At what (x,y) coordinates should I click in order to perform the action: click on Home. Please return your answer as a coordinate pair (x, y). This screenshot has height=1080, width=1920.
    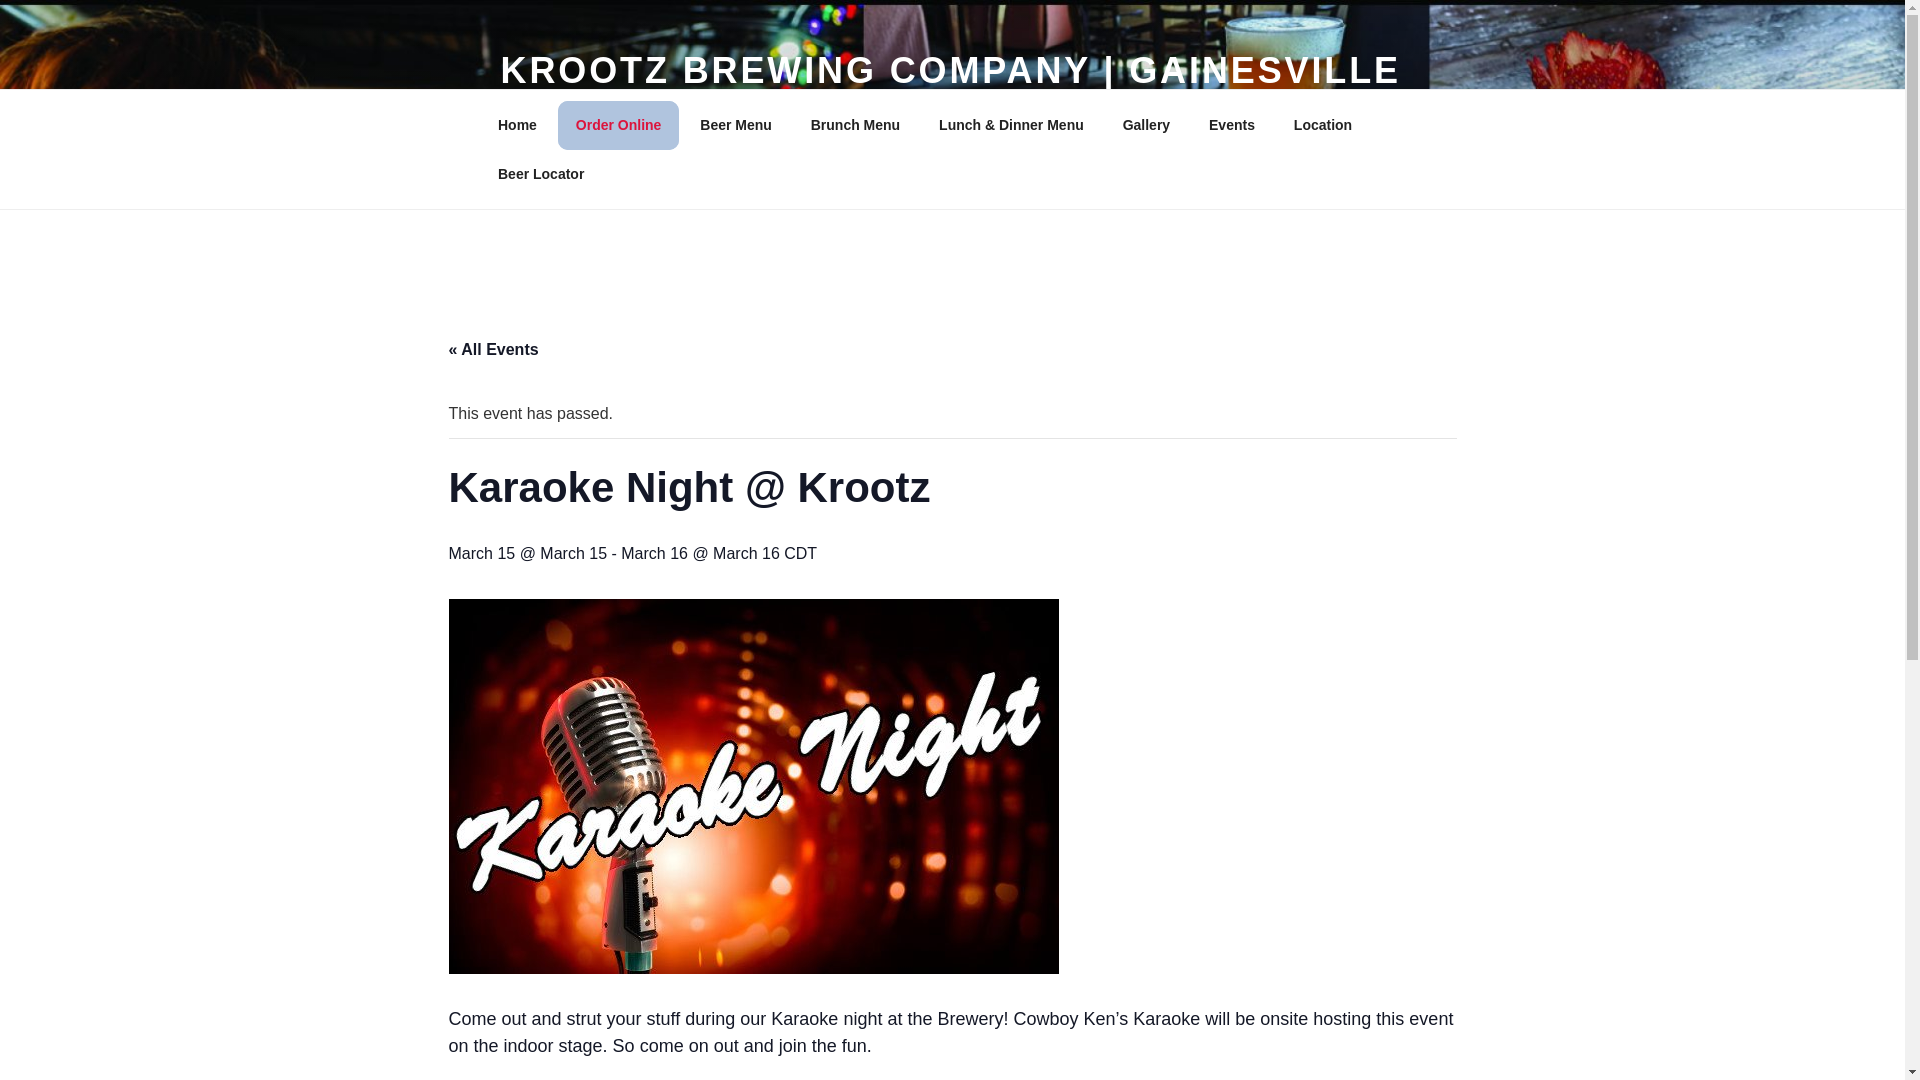
    Looking at the image, I should click on (517, 124).